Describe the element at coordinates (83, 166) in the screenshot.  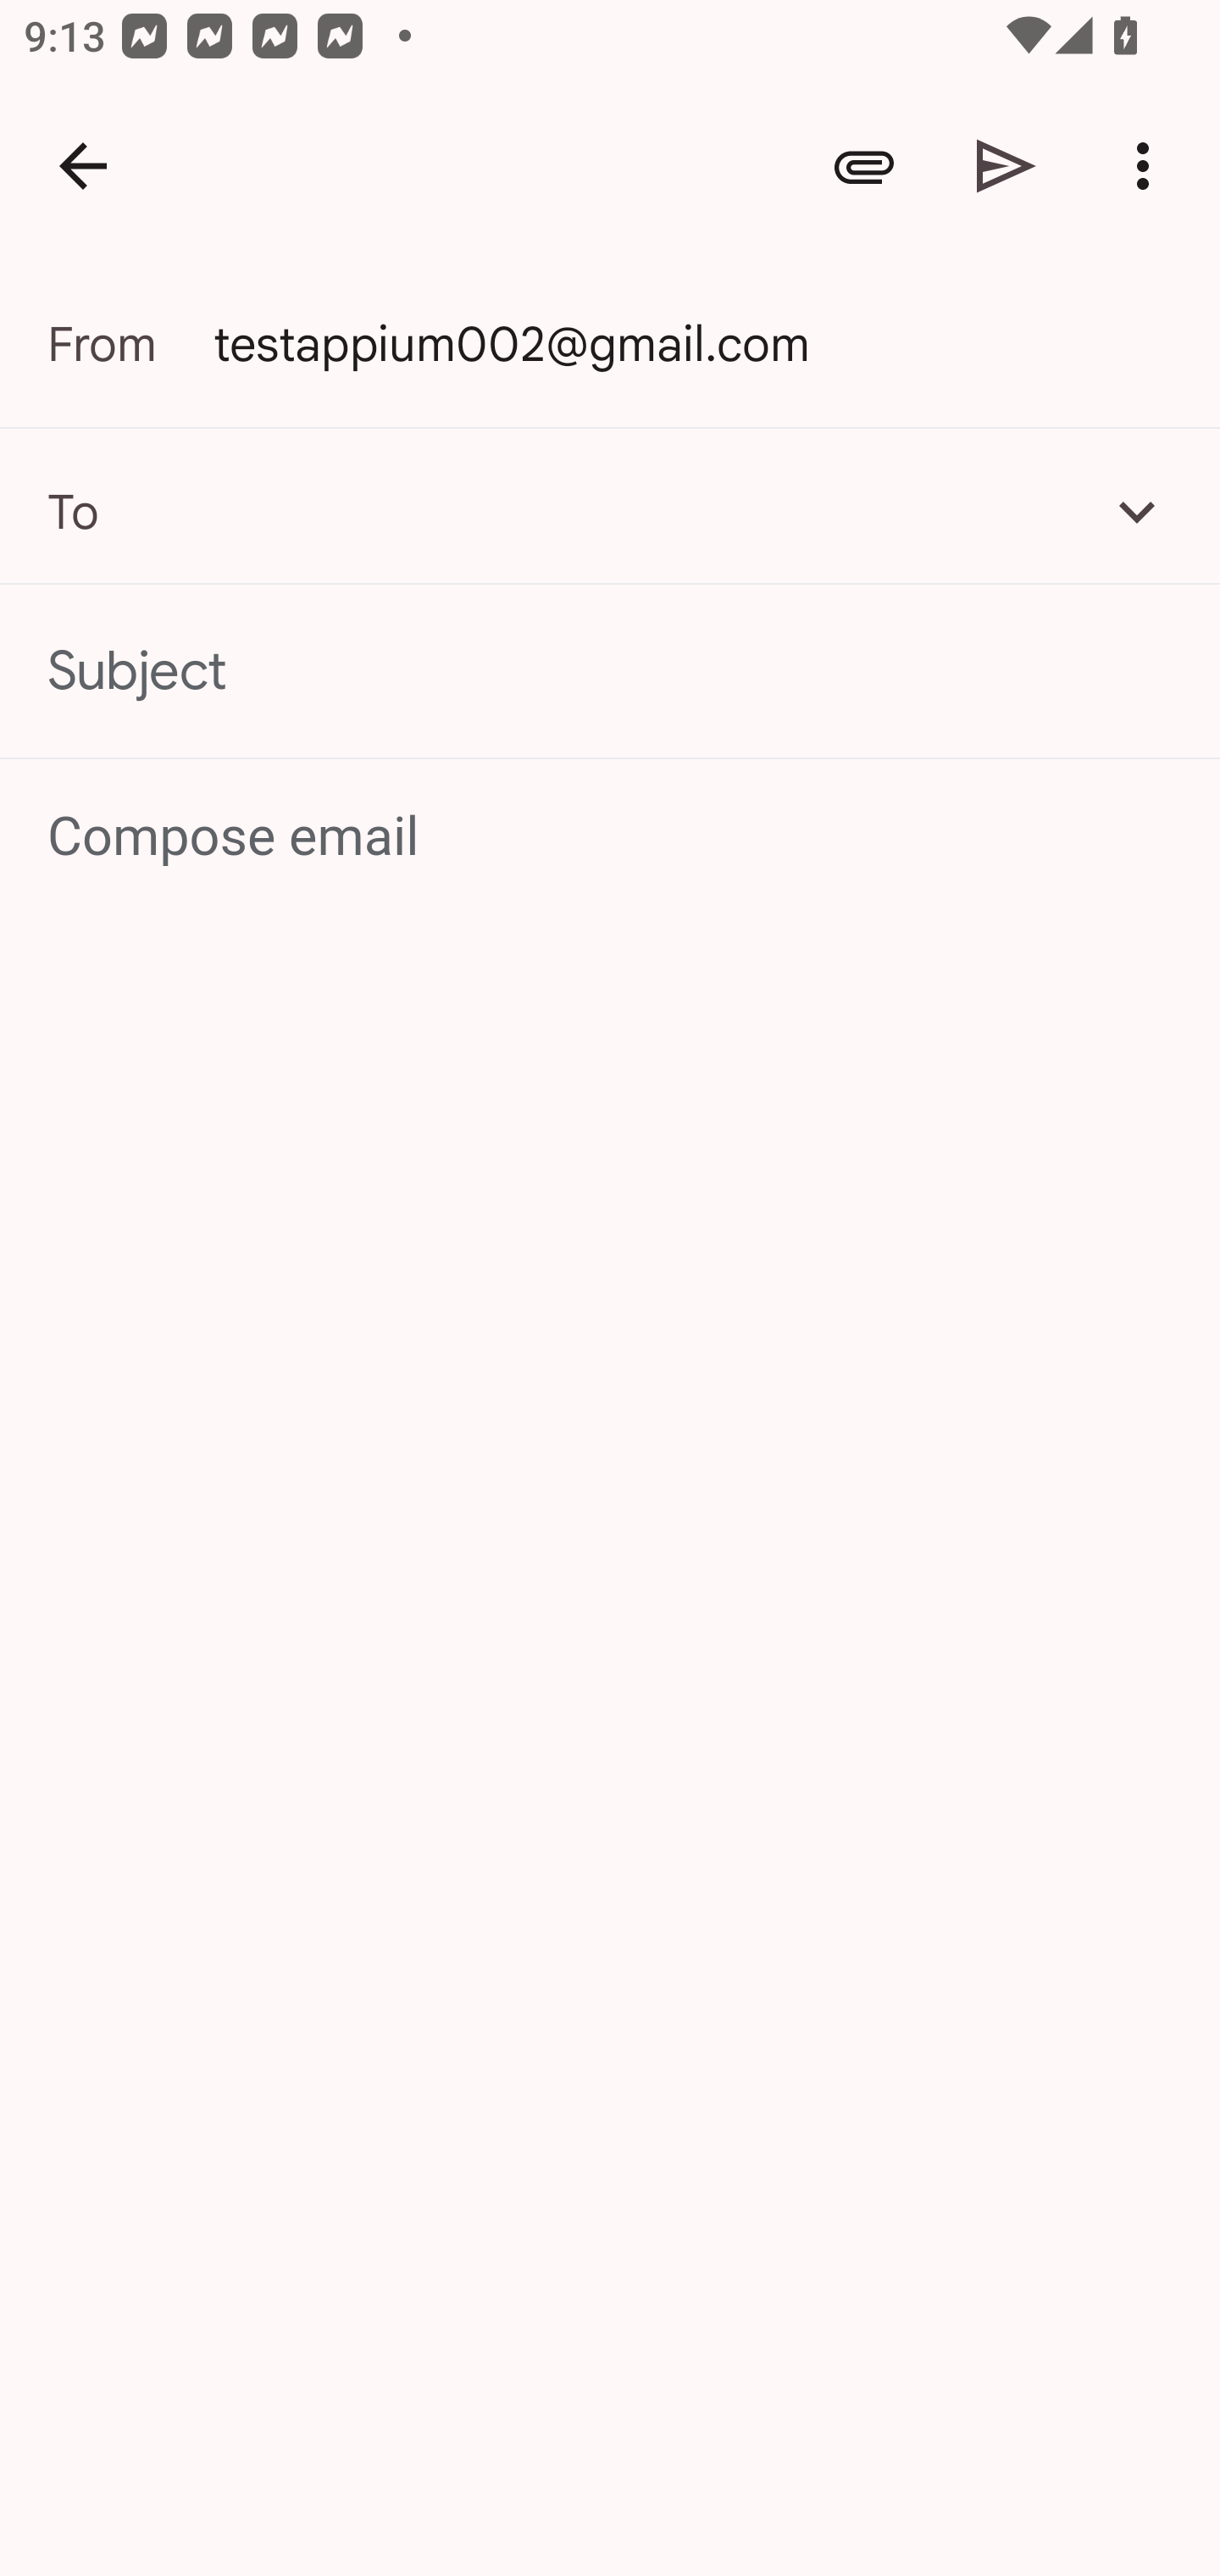
I see `Navigate up` at that location.